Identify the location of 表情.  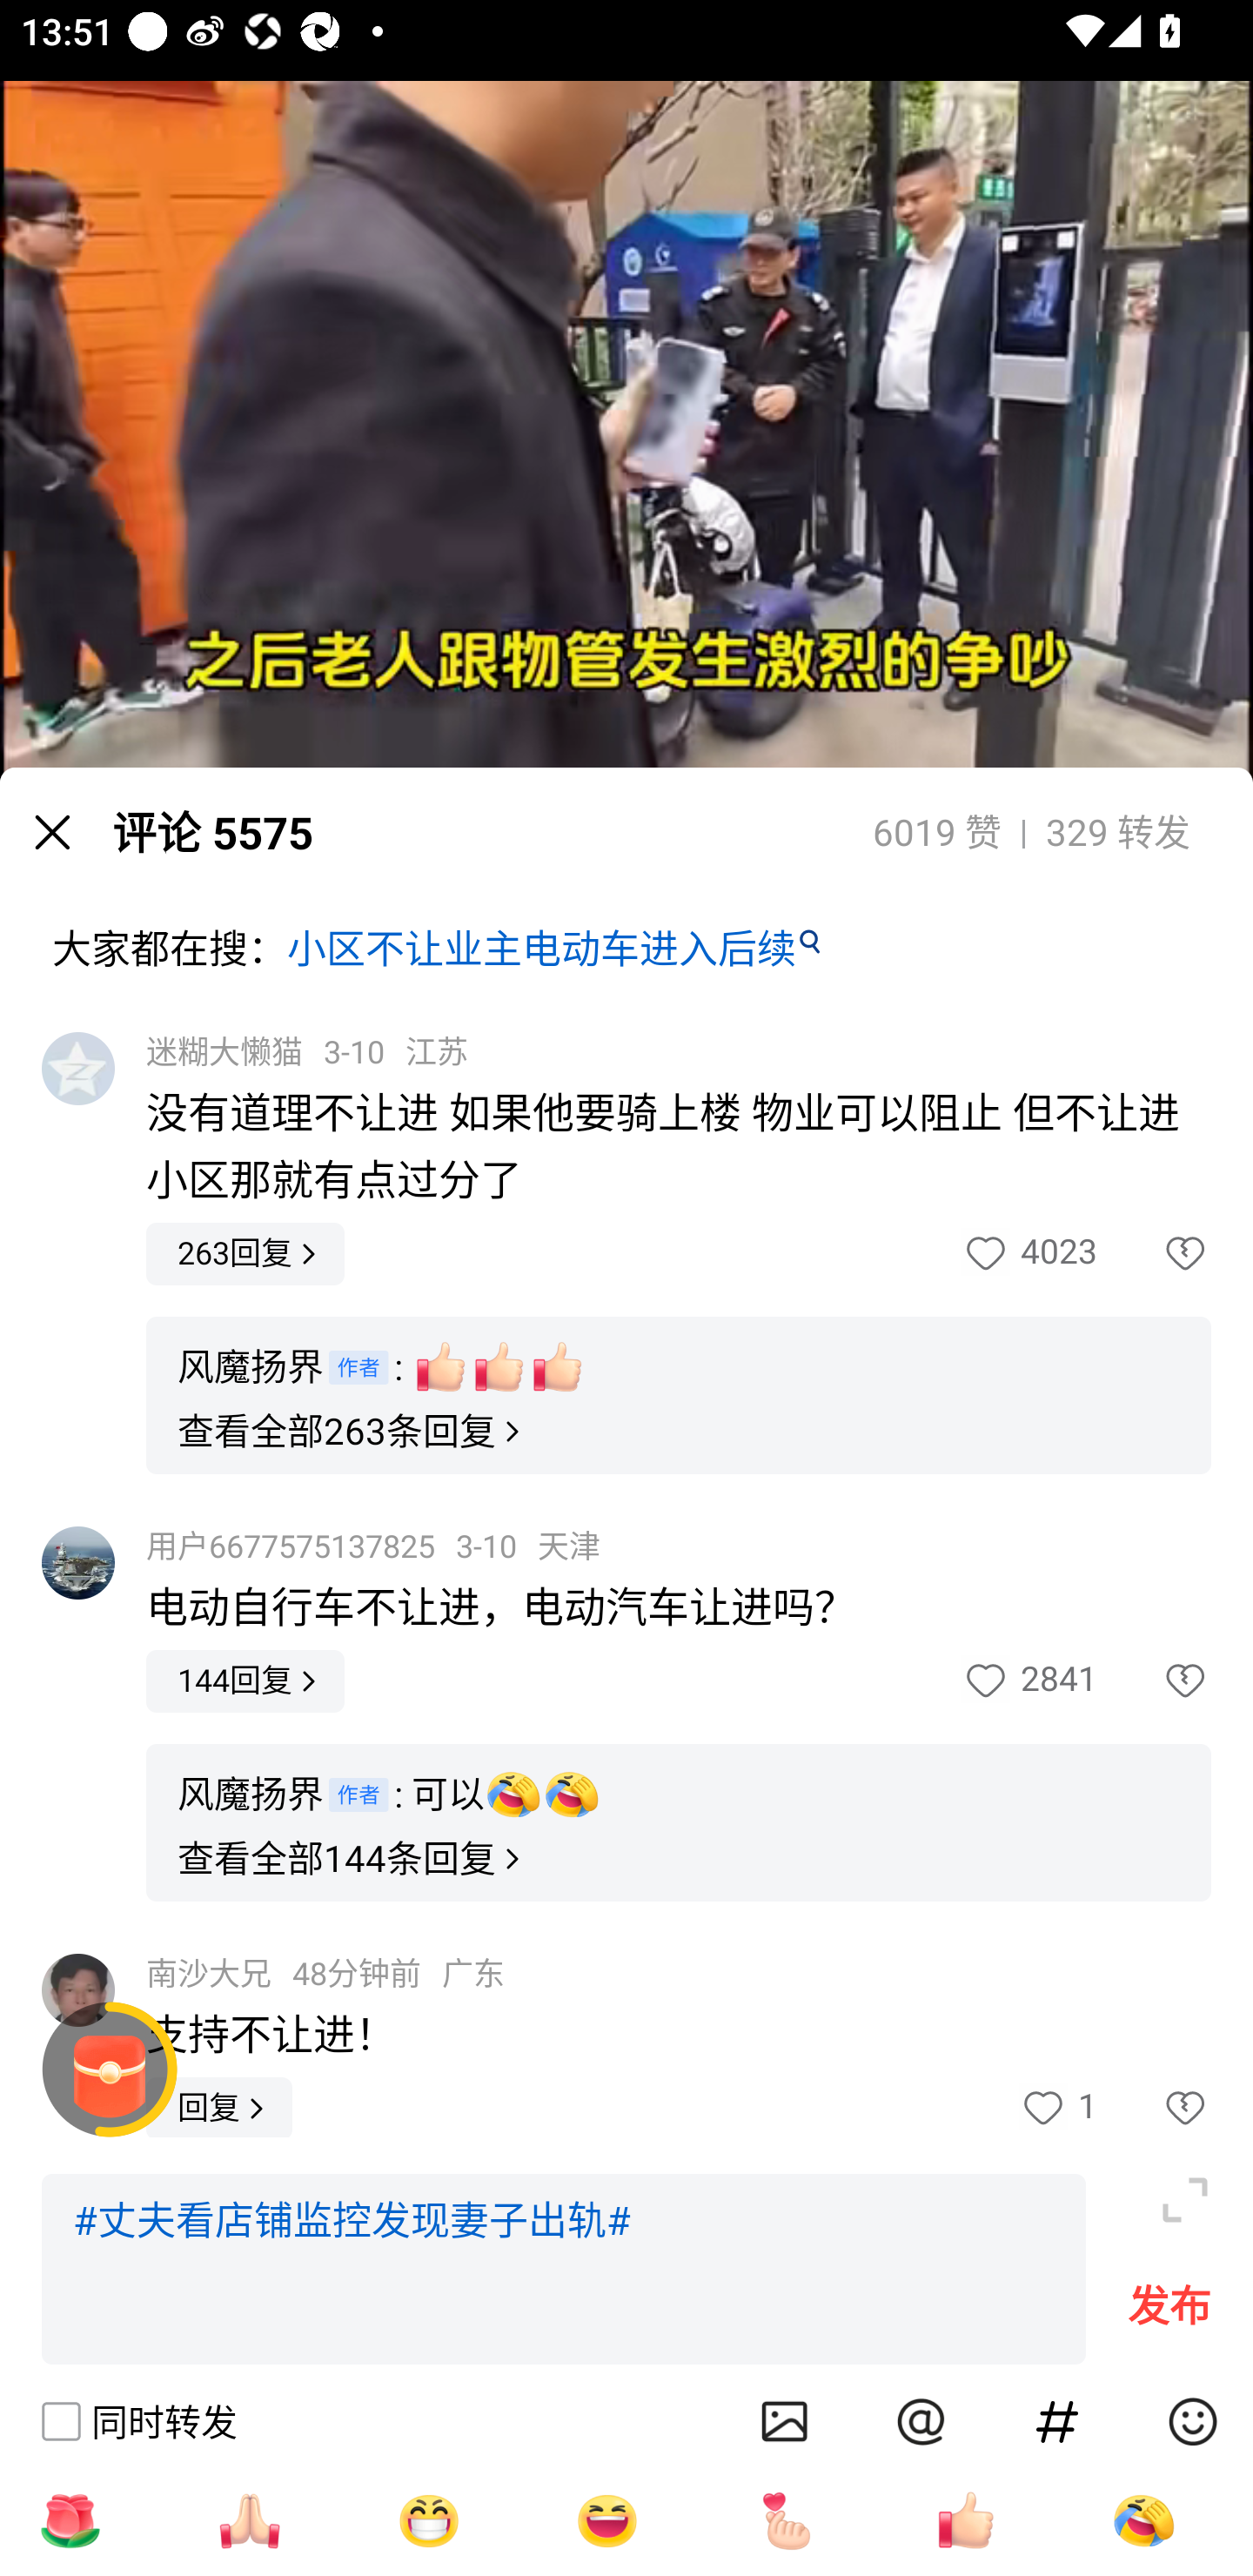
(1192, 2421).